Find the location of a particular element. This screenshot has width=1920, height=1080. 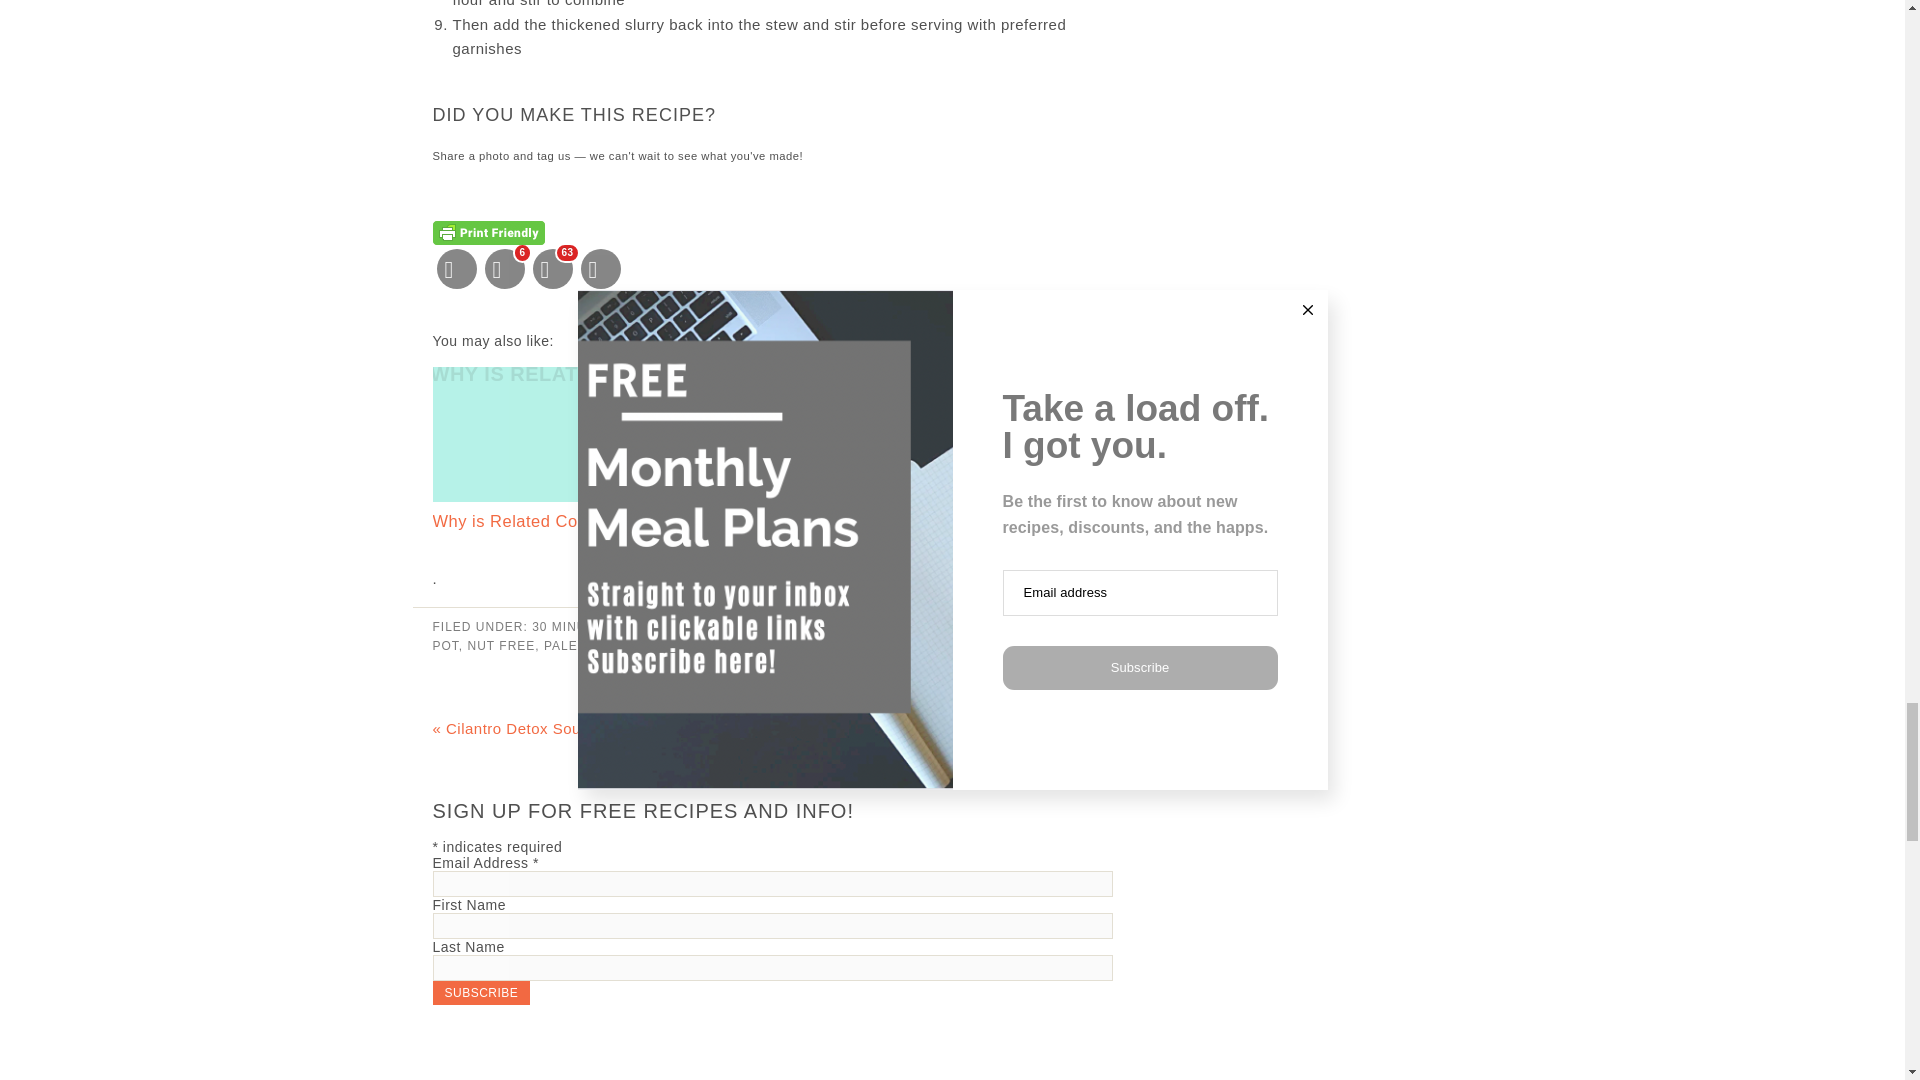

Why is Related Content not showing up? is located at coordinates (772, 450).